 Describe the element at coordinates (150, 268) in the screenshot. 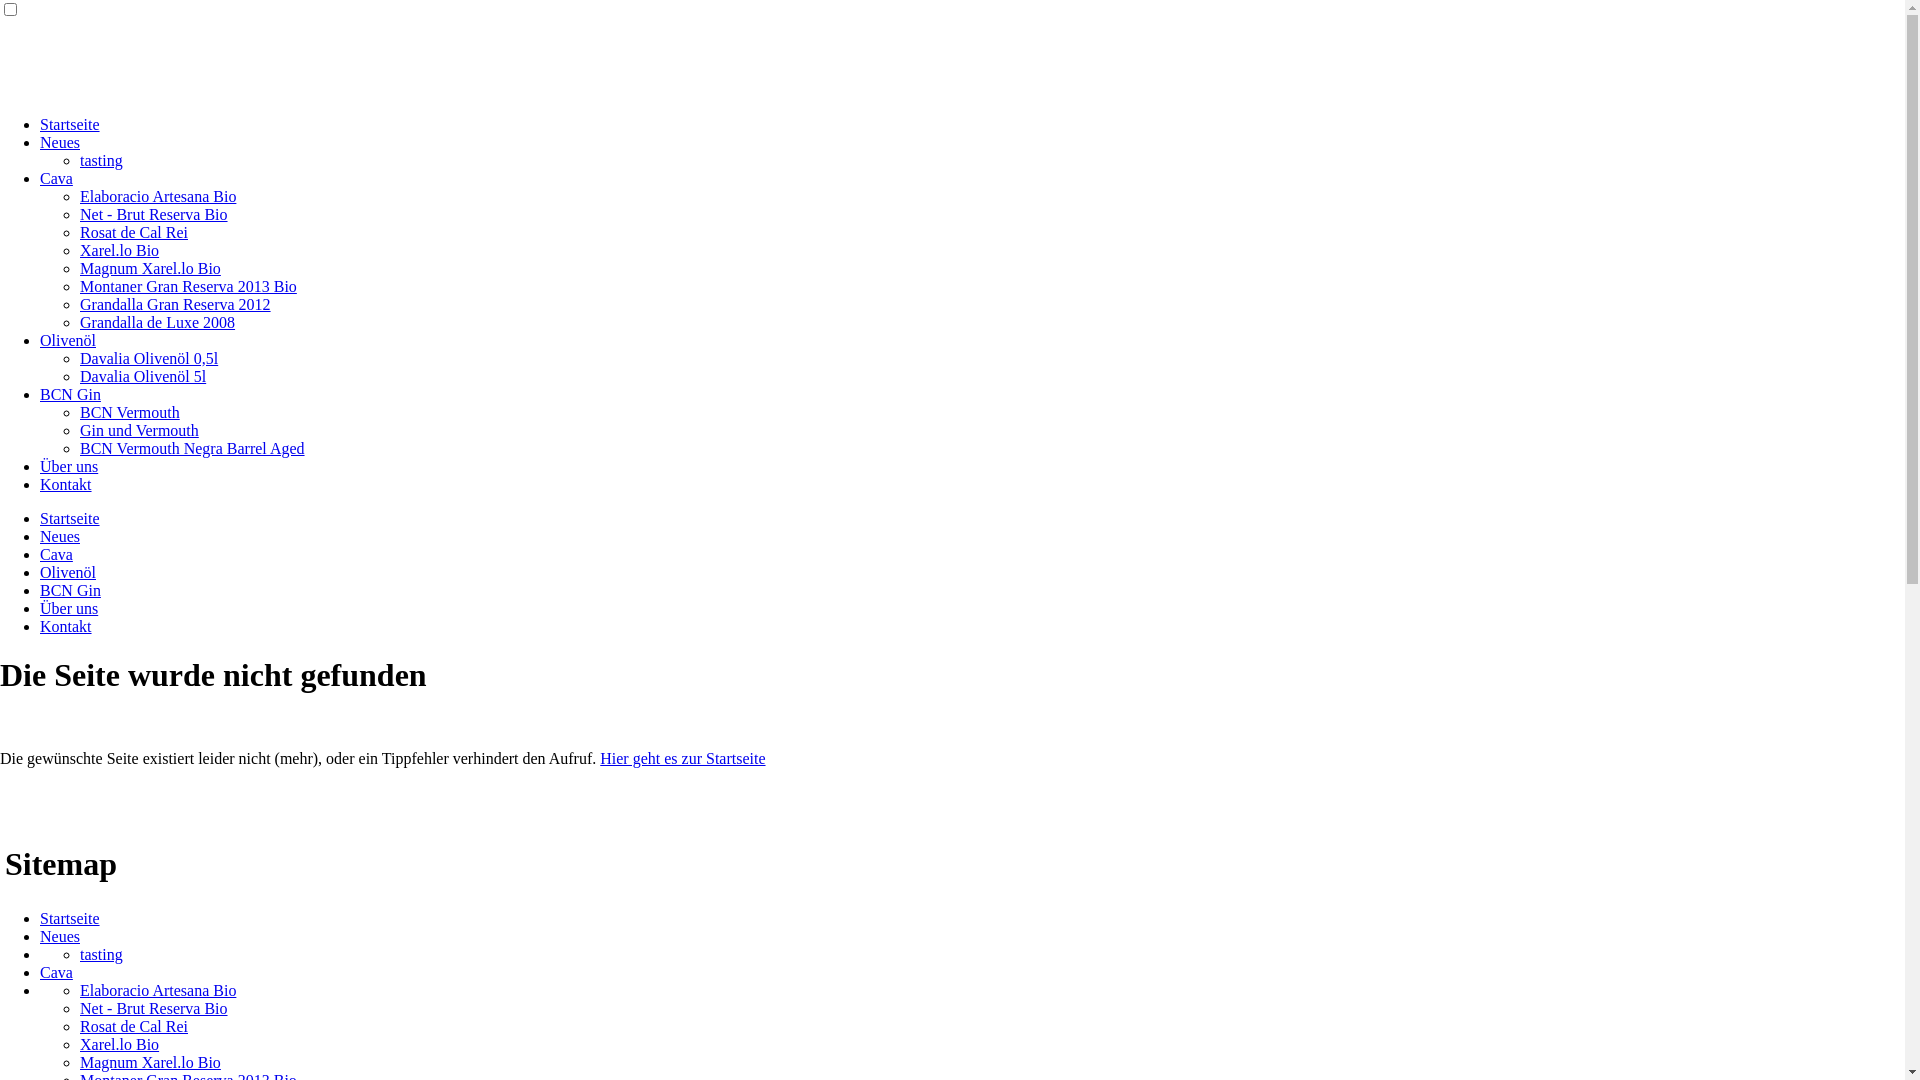

I see `Magnum Xarel.lo Bio` at that location.